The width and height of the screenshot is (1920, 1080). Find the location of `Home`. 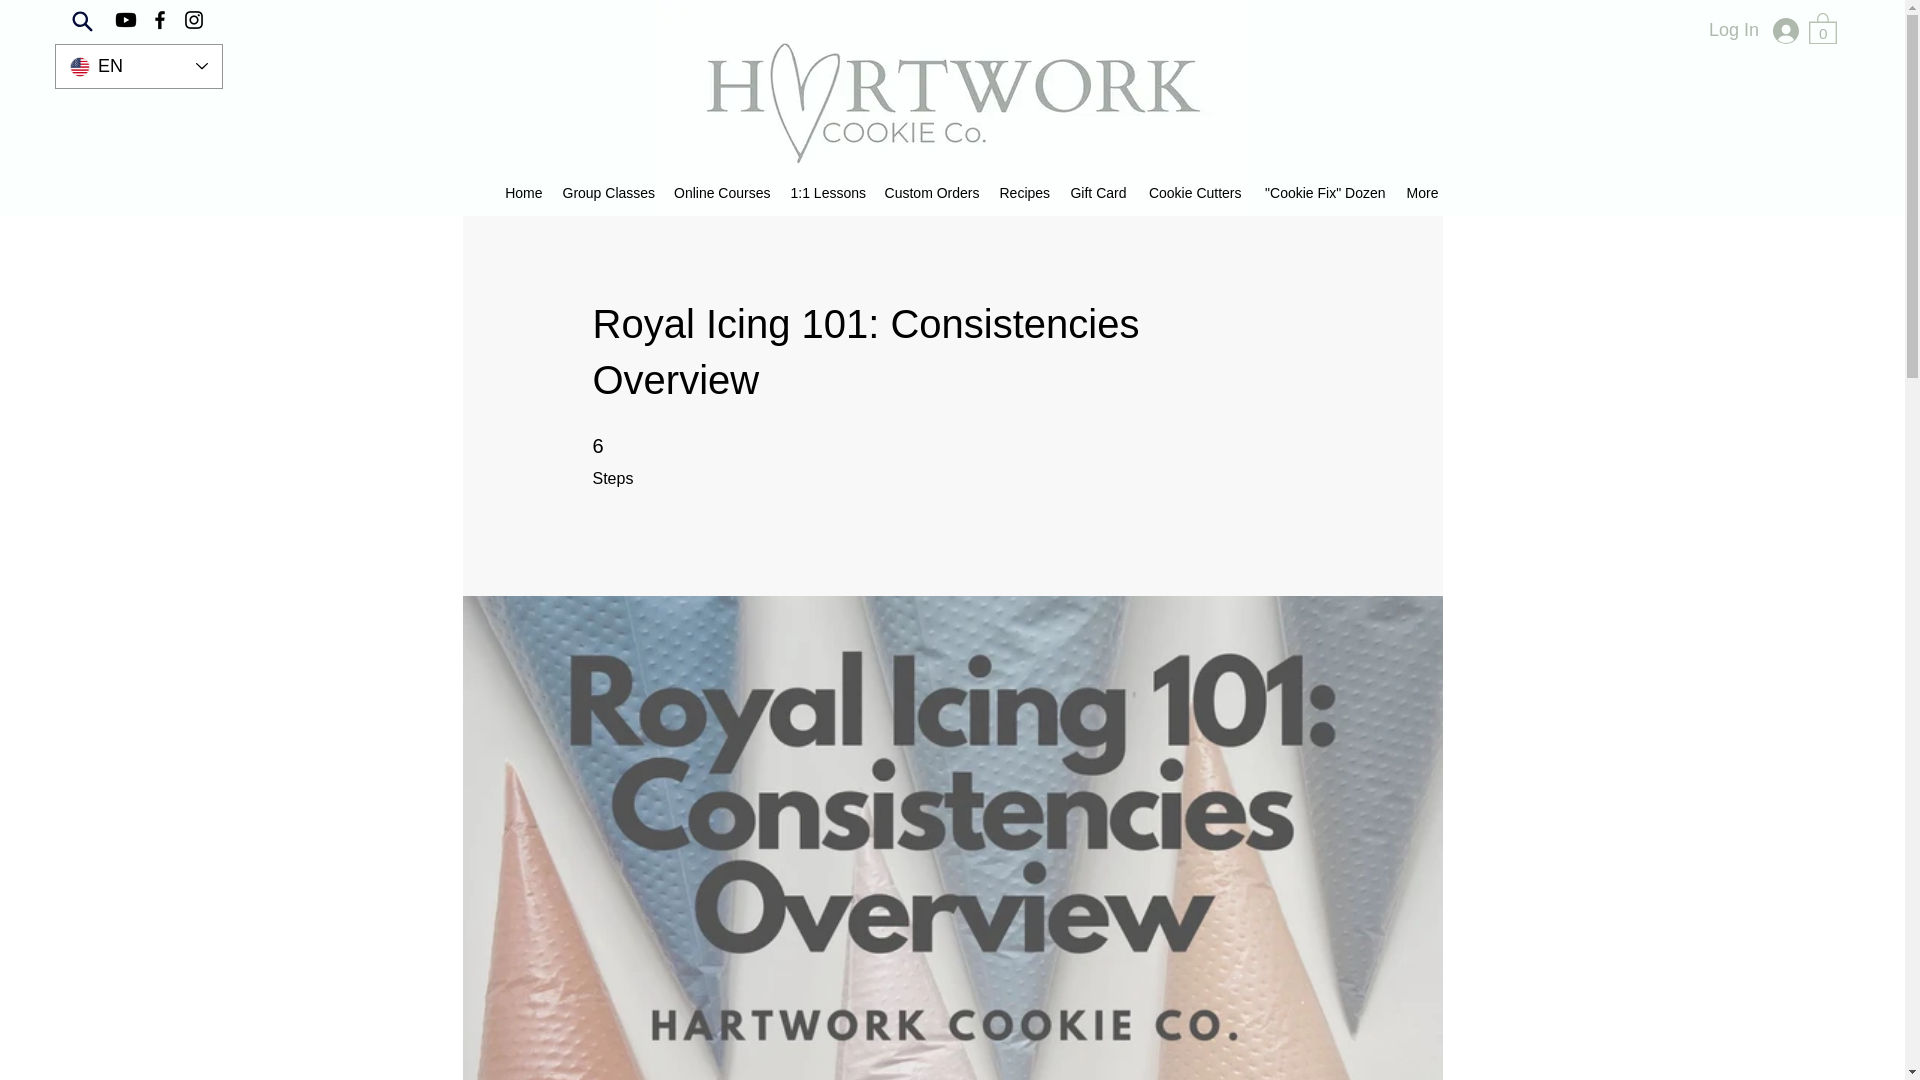

Home is located at coordinates (522, 193).